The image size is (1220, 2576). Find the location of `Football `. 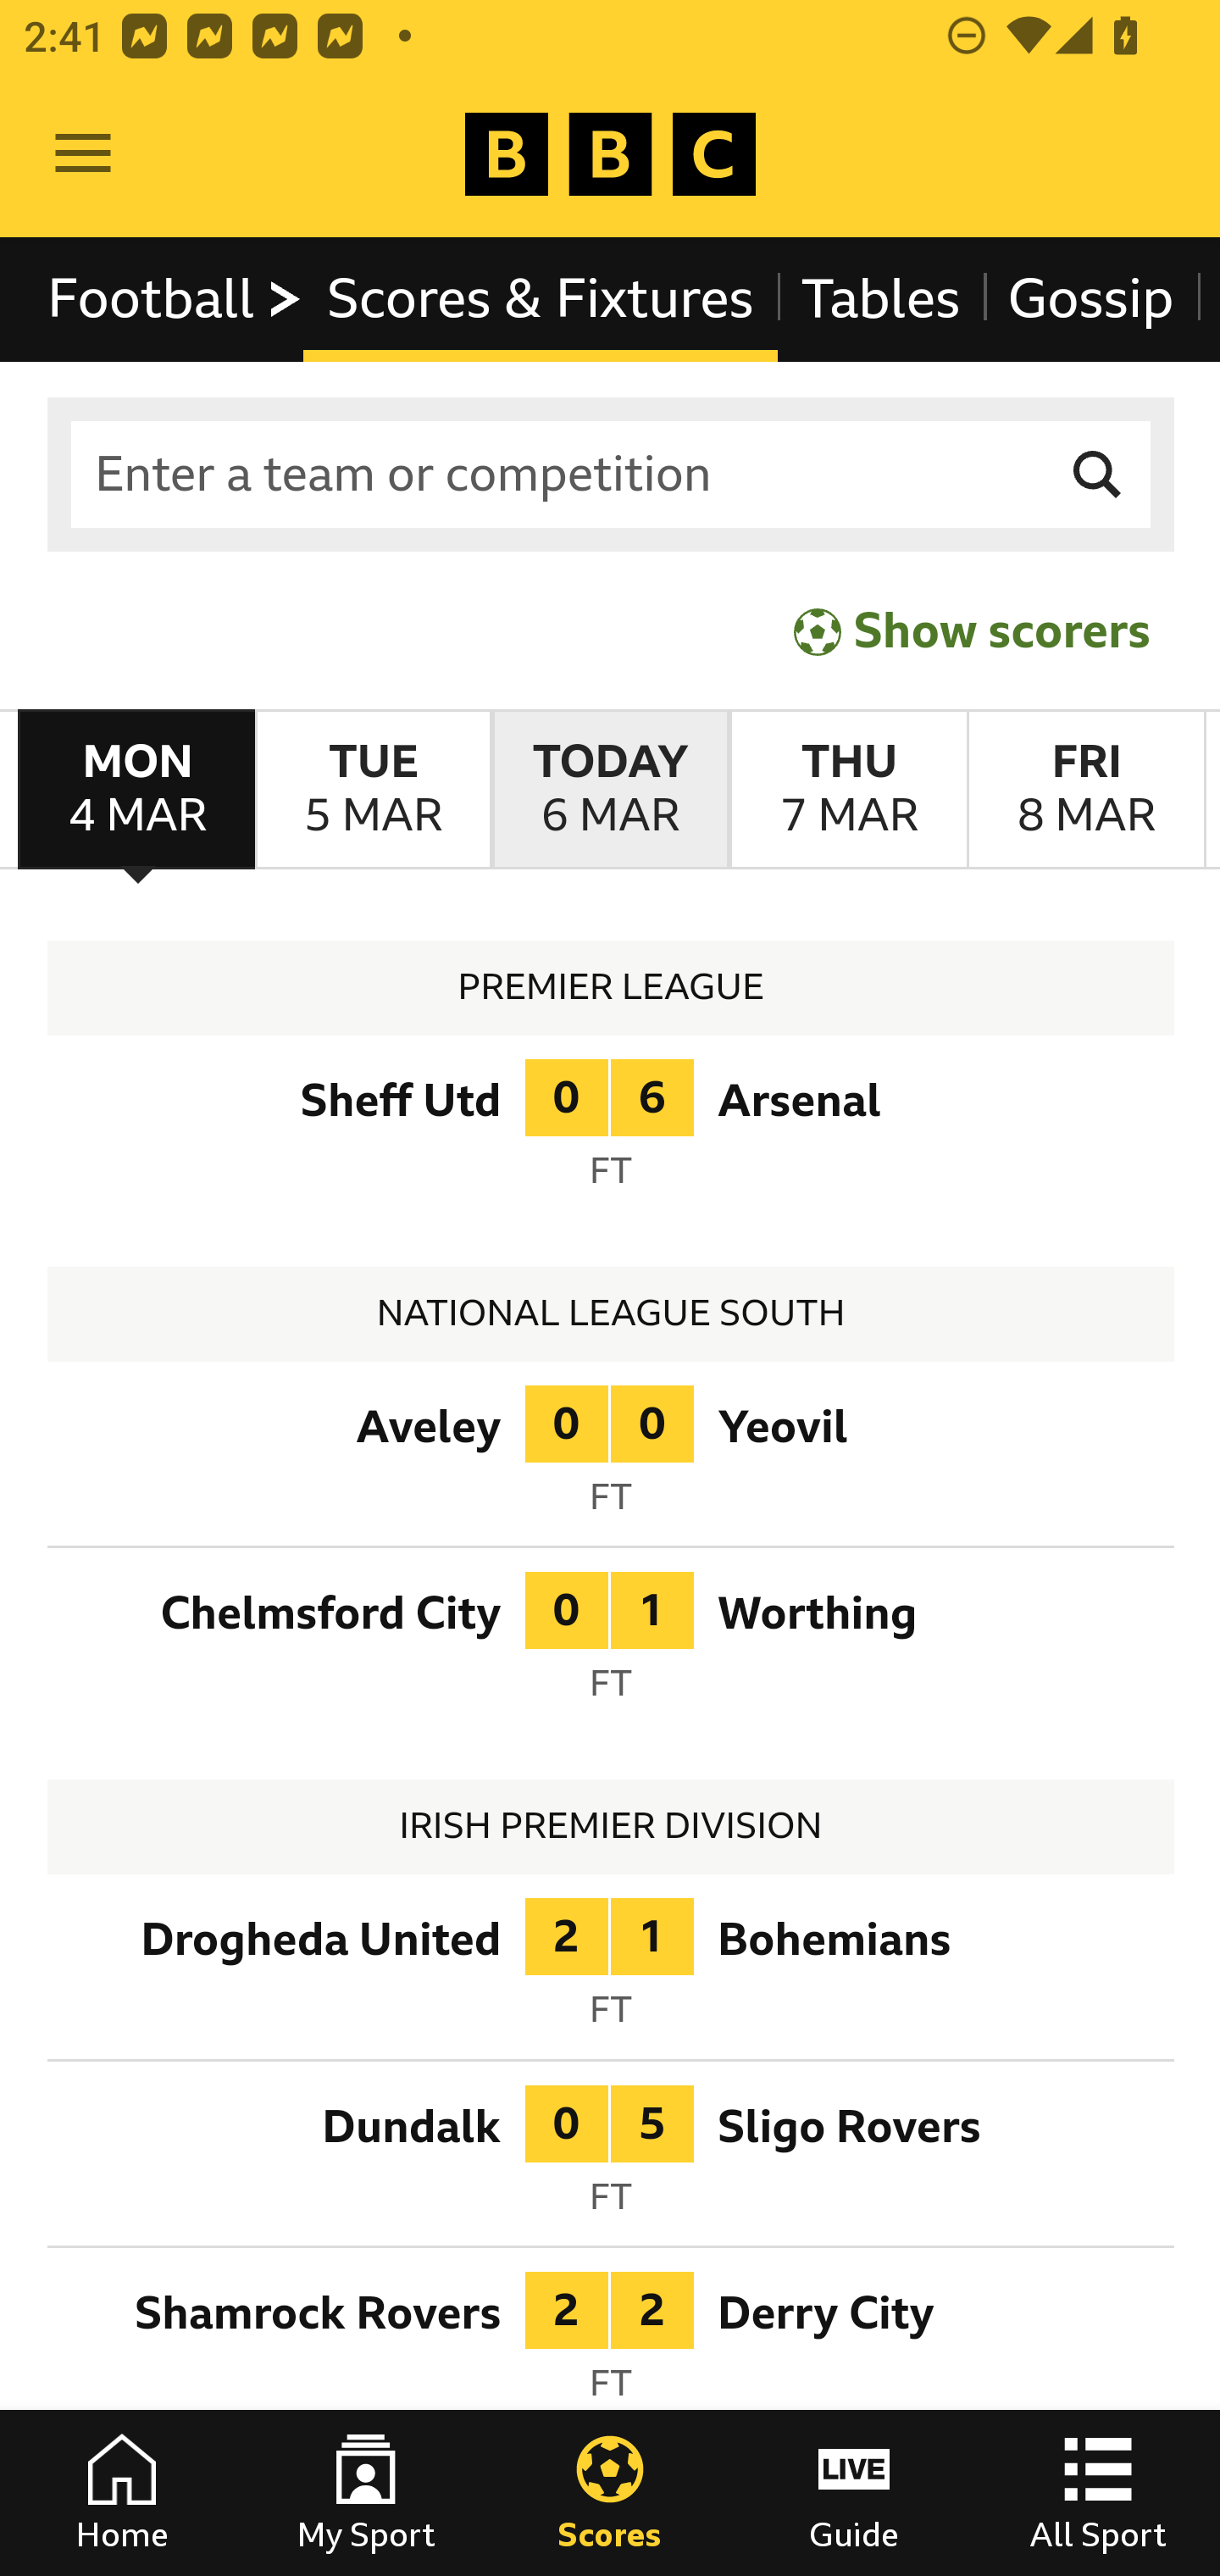

Football  is located at coordinates (176, 298).